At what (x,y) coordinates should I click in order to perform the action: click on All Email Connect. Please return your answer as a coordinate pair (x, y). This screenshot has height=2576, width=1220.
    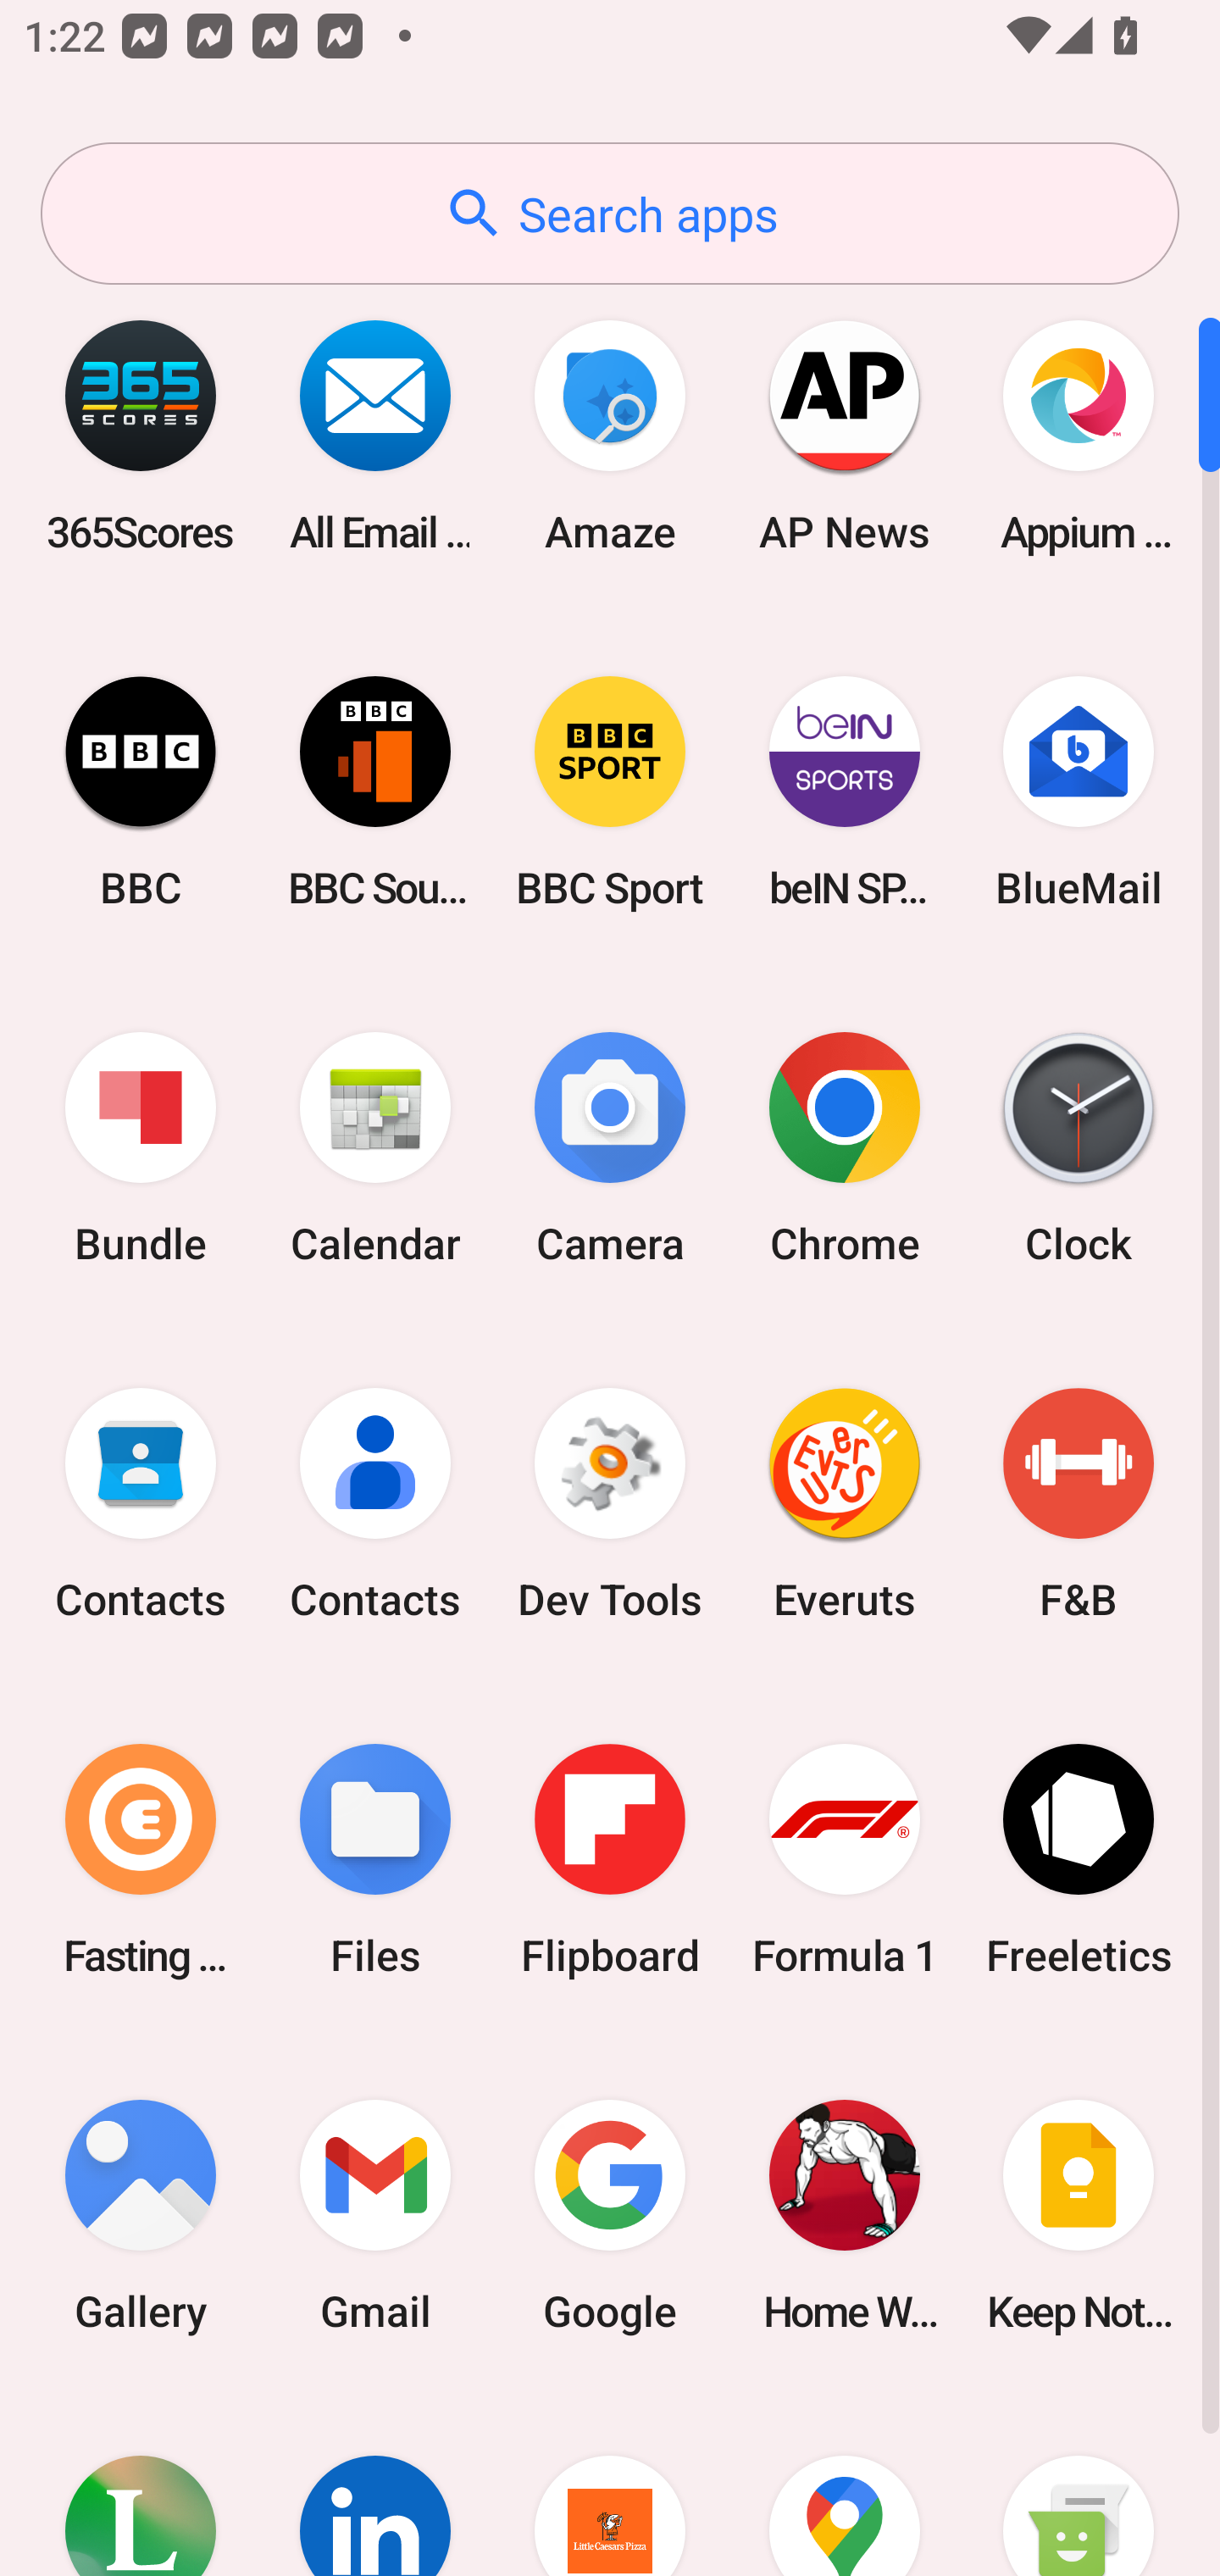
    Looking at the image, I should click on (375, 436).